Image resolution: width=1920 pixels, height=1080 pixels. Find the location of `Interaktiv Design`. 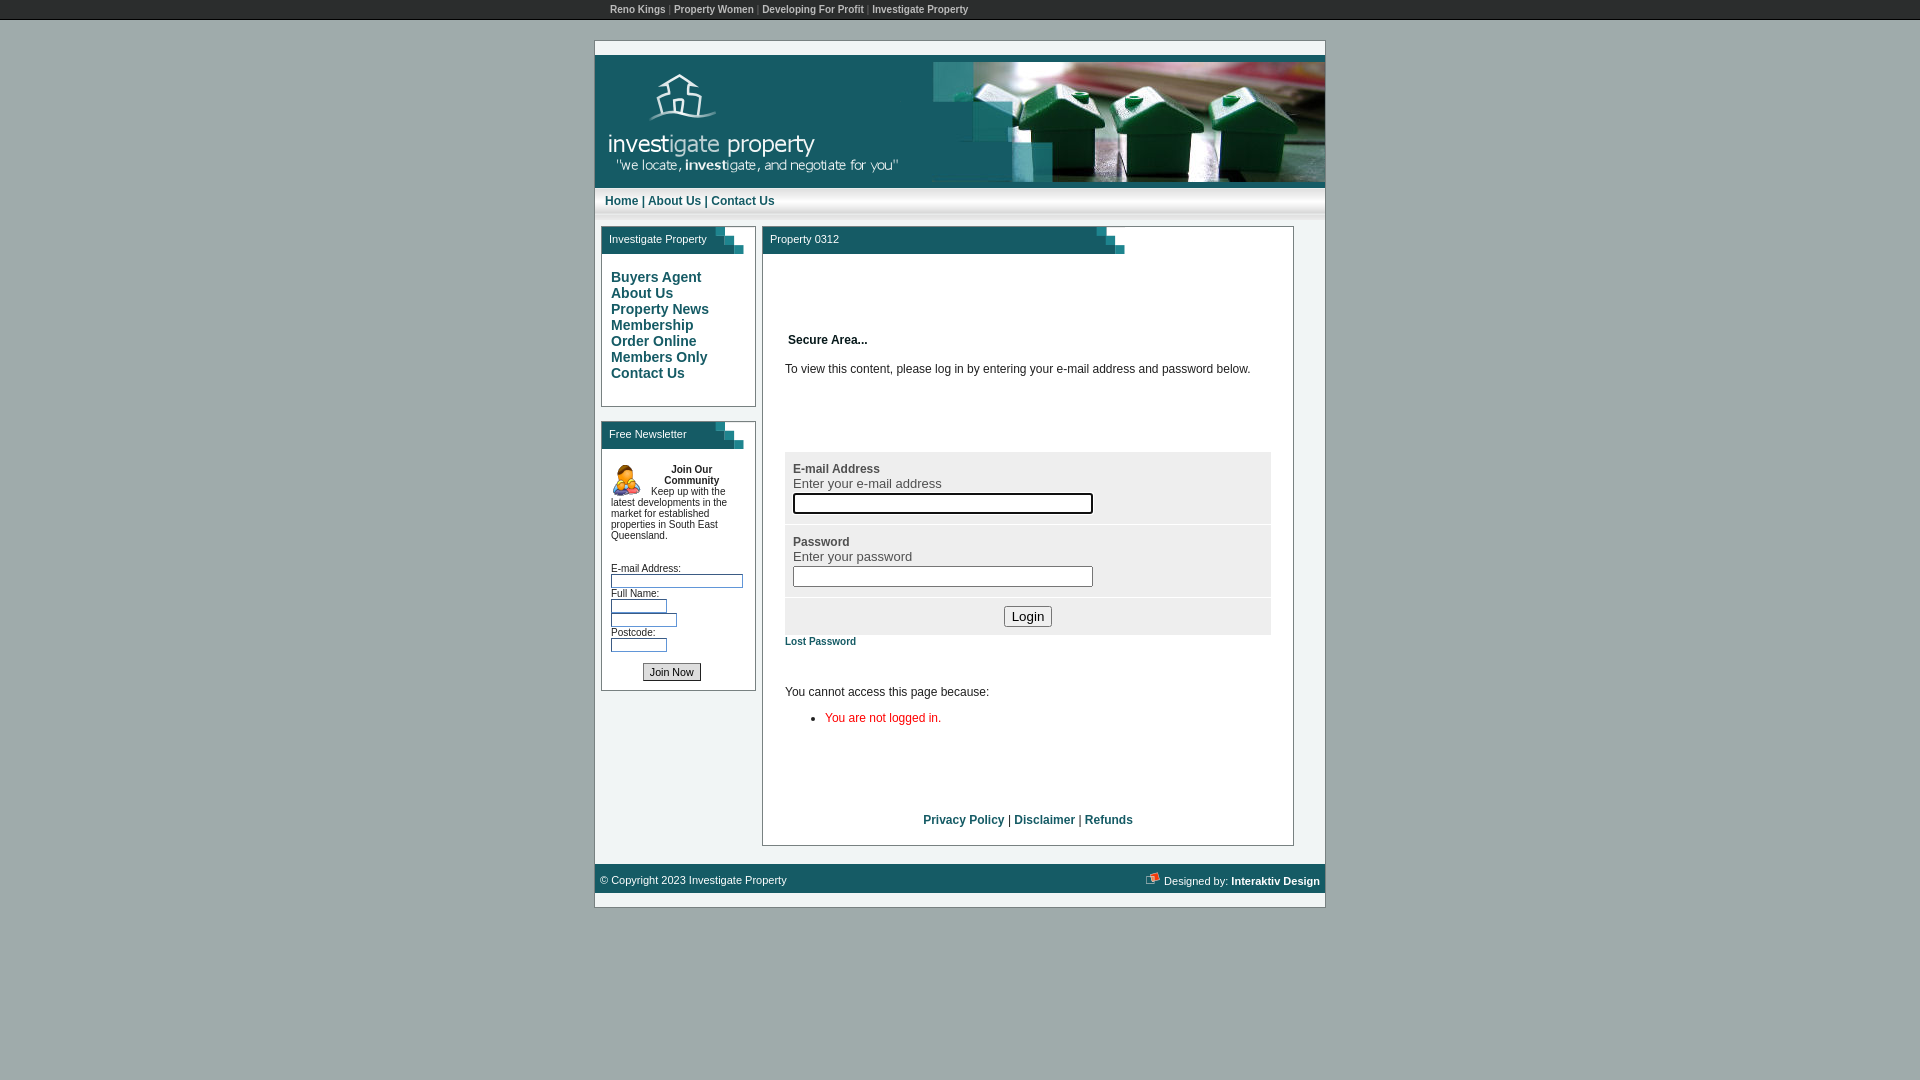

Interaktiv Design is located at coordinates (1276, 880).